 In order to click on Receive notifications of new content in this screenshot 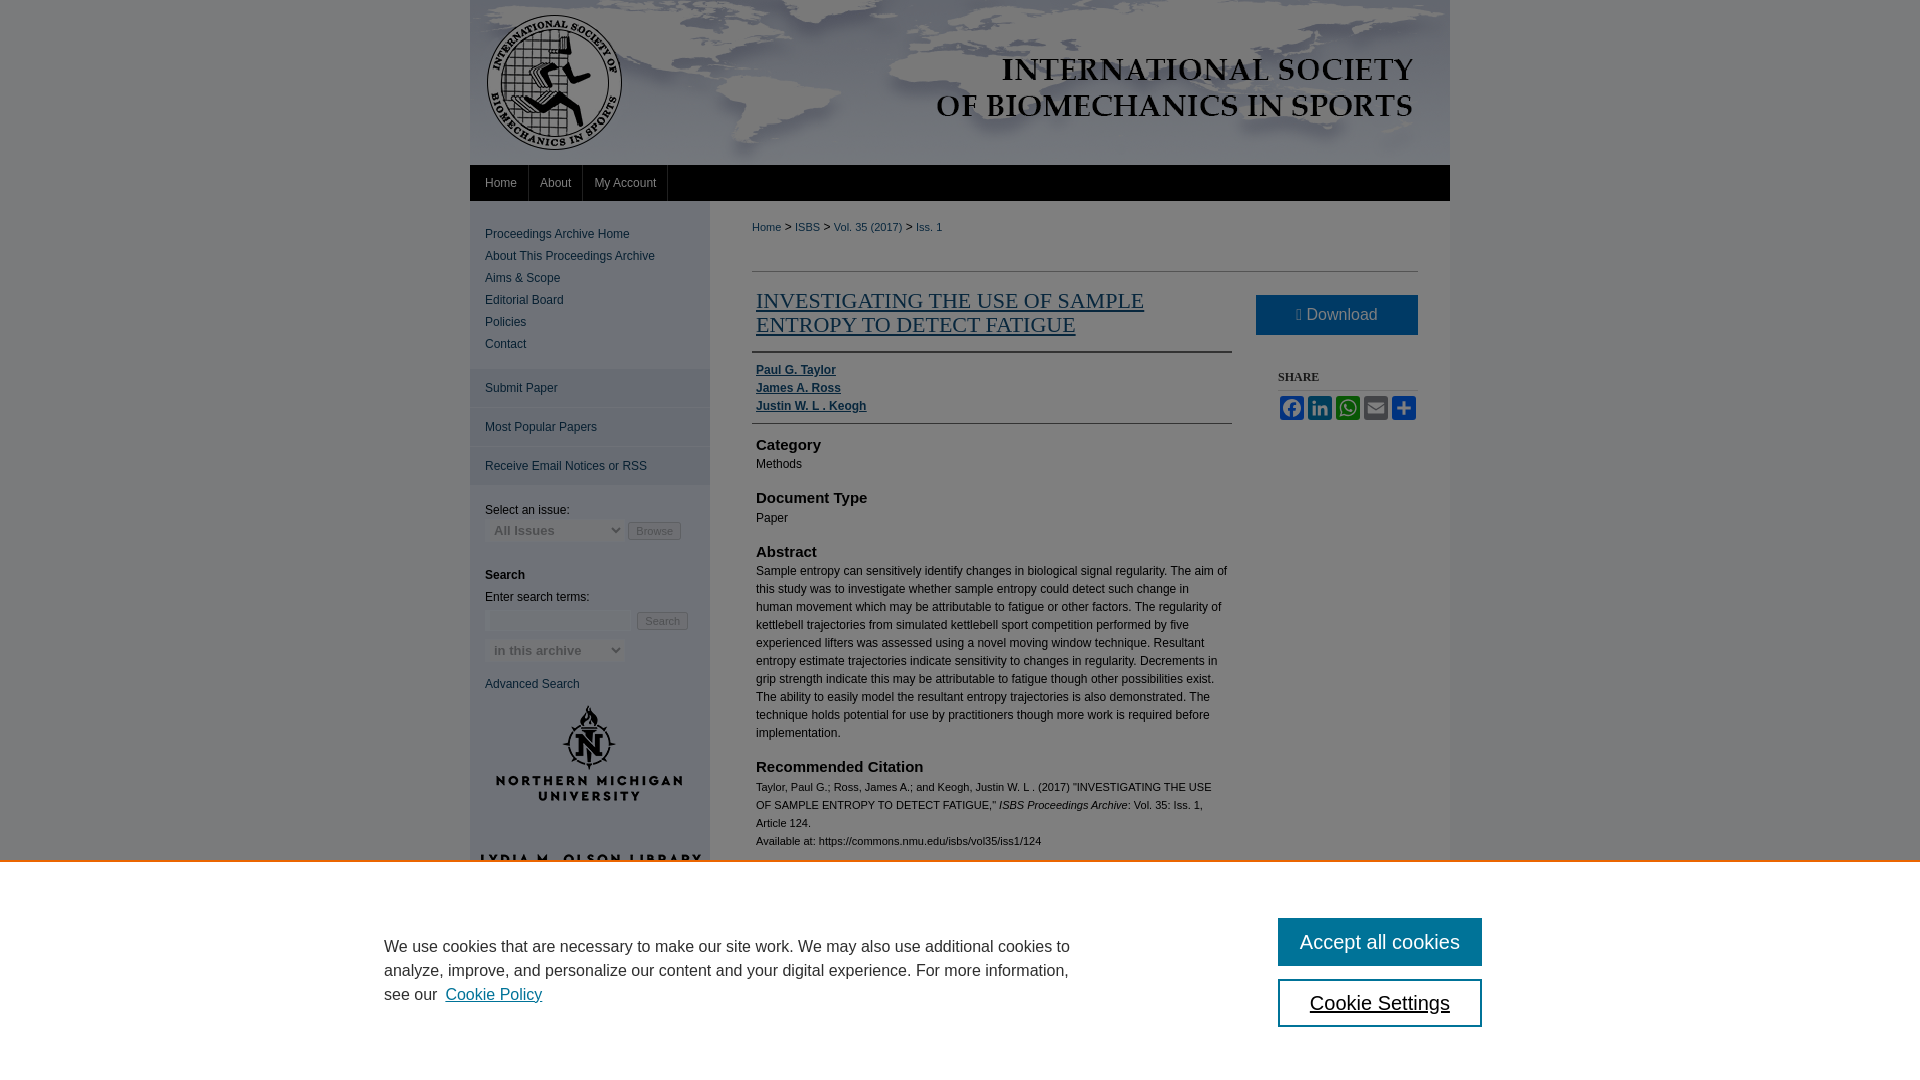, I will do `click(590, 466)`.